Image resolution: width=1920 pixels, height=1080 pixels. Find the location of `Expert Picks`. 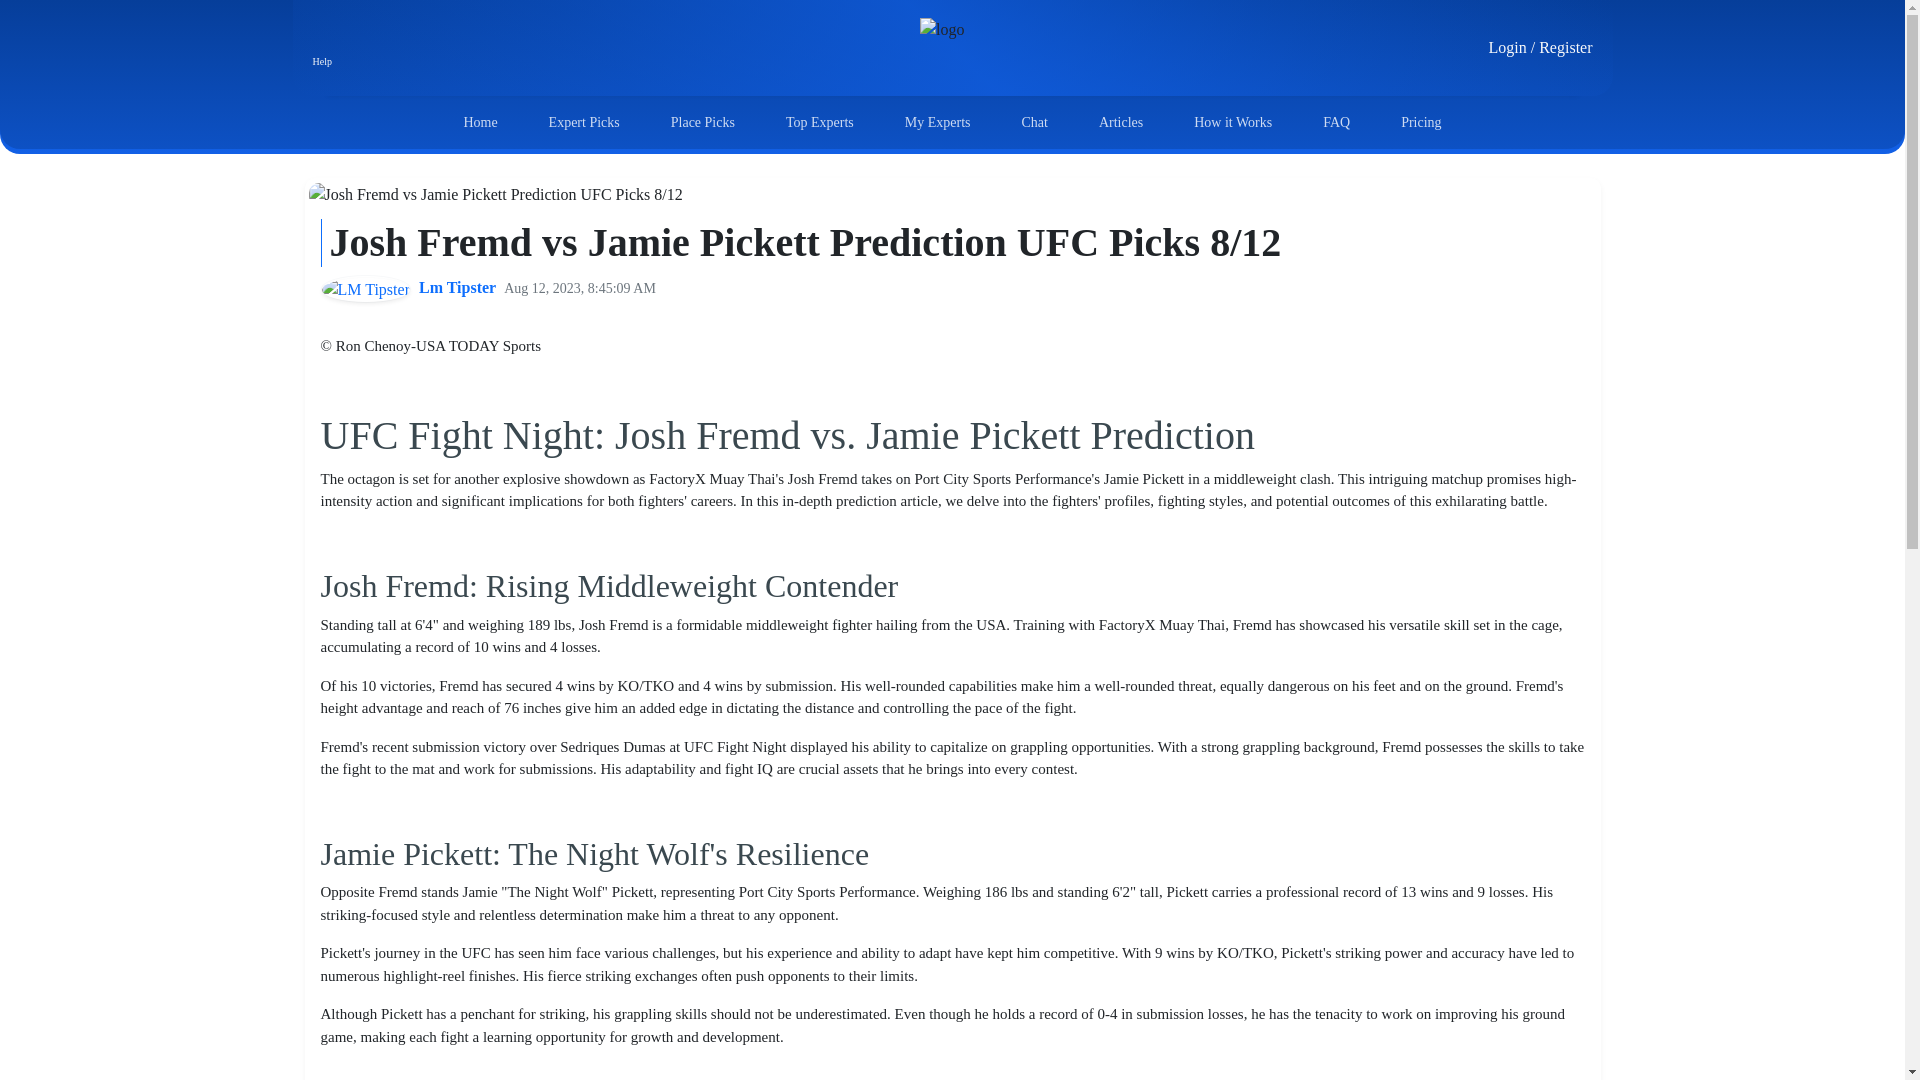

Expert Picks is located at coordinates (584, 122).